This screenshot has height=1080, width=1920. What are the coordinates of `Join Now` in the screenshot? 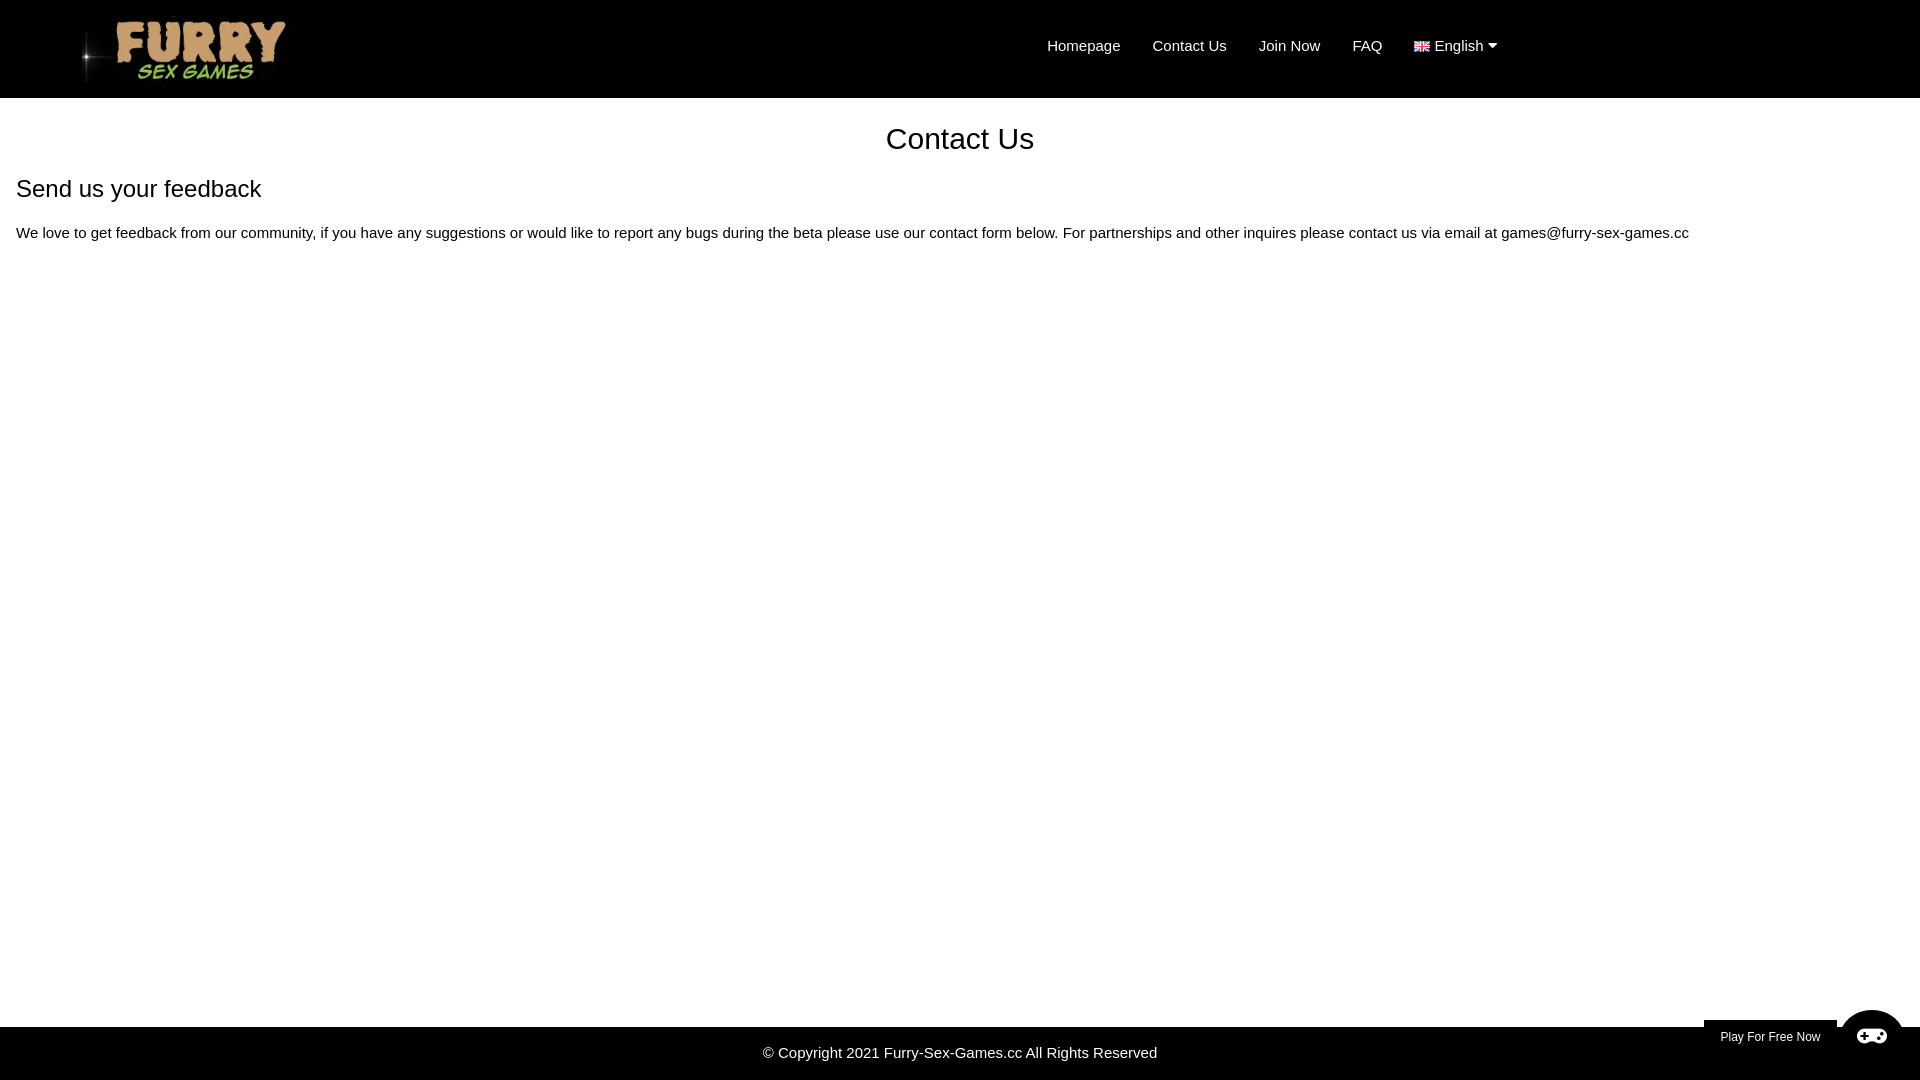 It's located at (1290, 46).